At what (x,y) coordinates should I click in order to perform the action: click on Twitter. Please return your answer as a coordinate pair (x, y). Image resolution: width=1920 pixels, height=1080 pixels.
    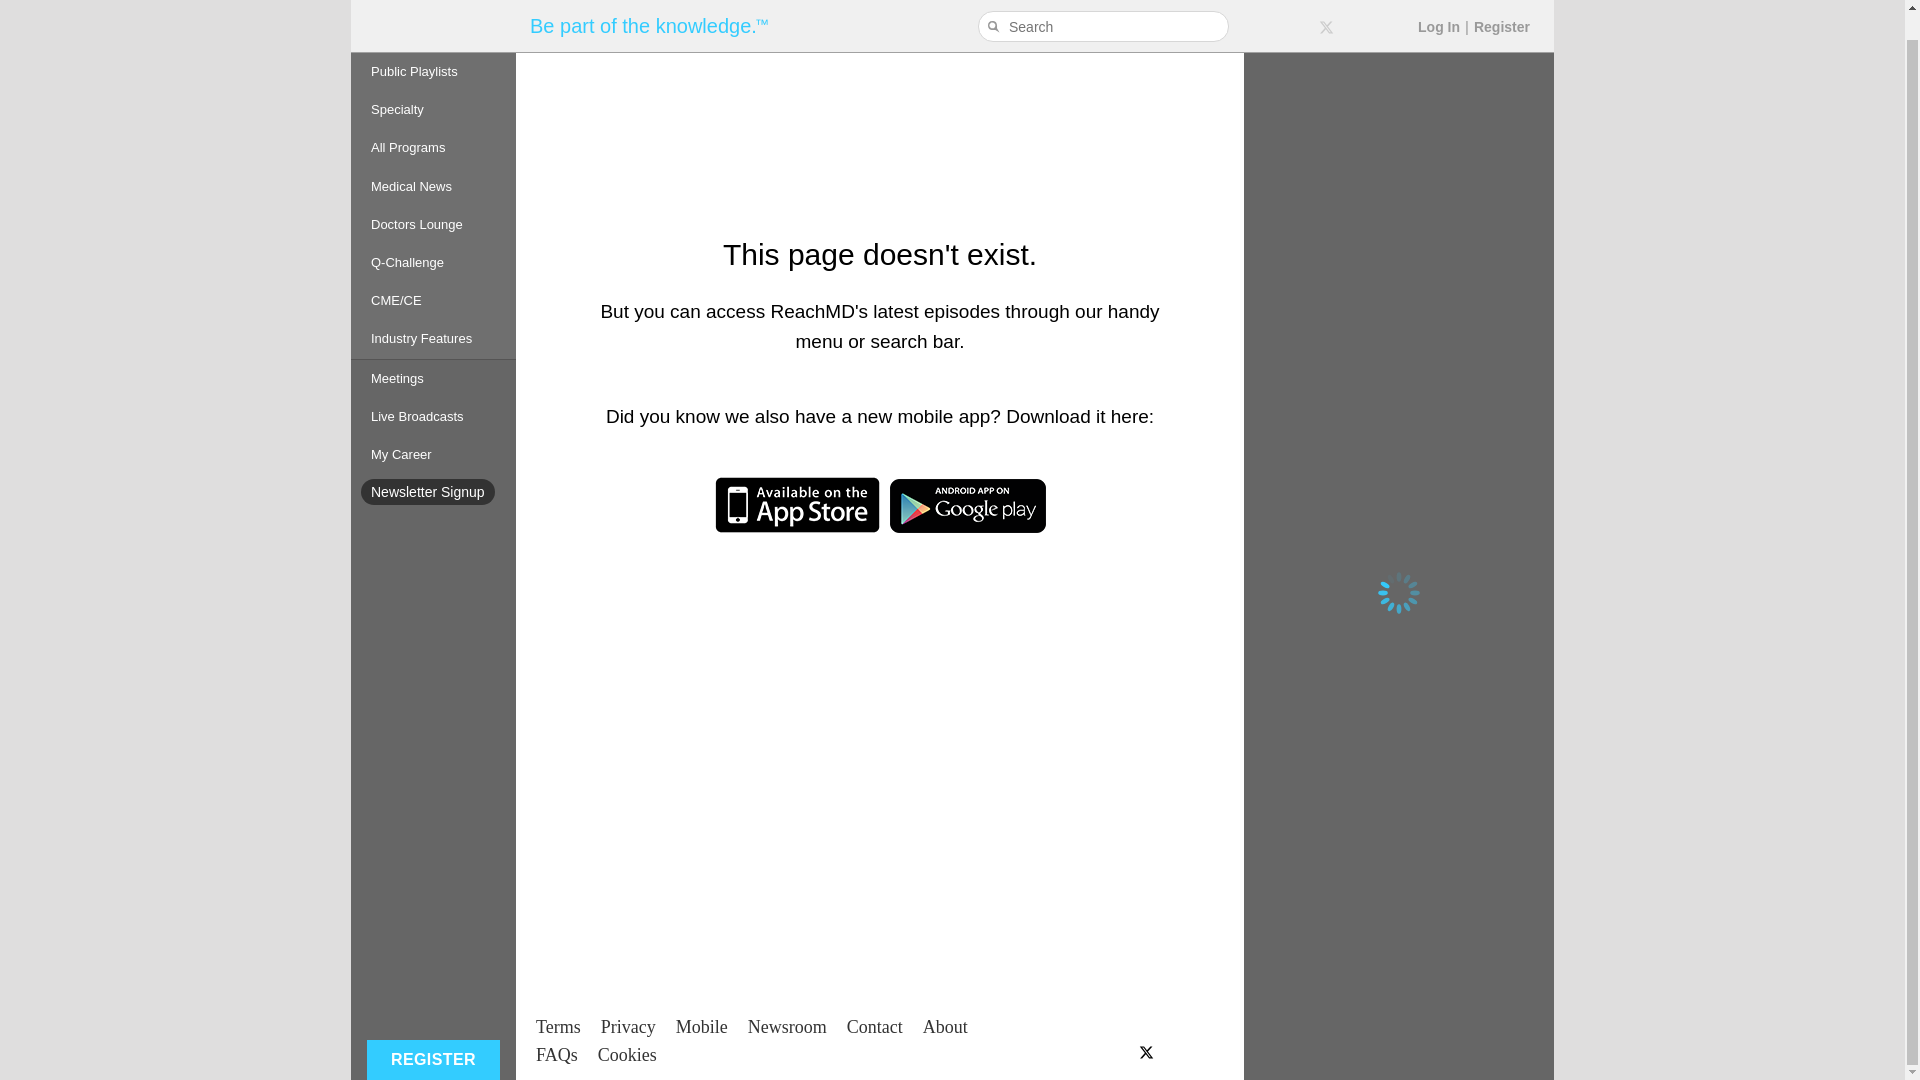
    Looking at the image, I should click on (1326, 8).